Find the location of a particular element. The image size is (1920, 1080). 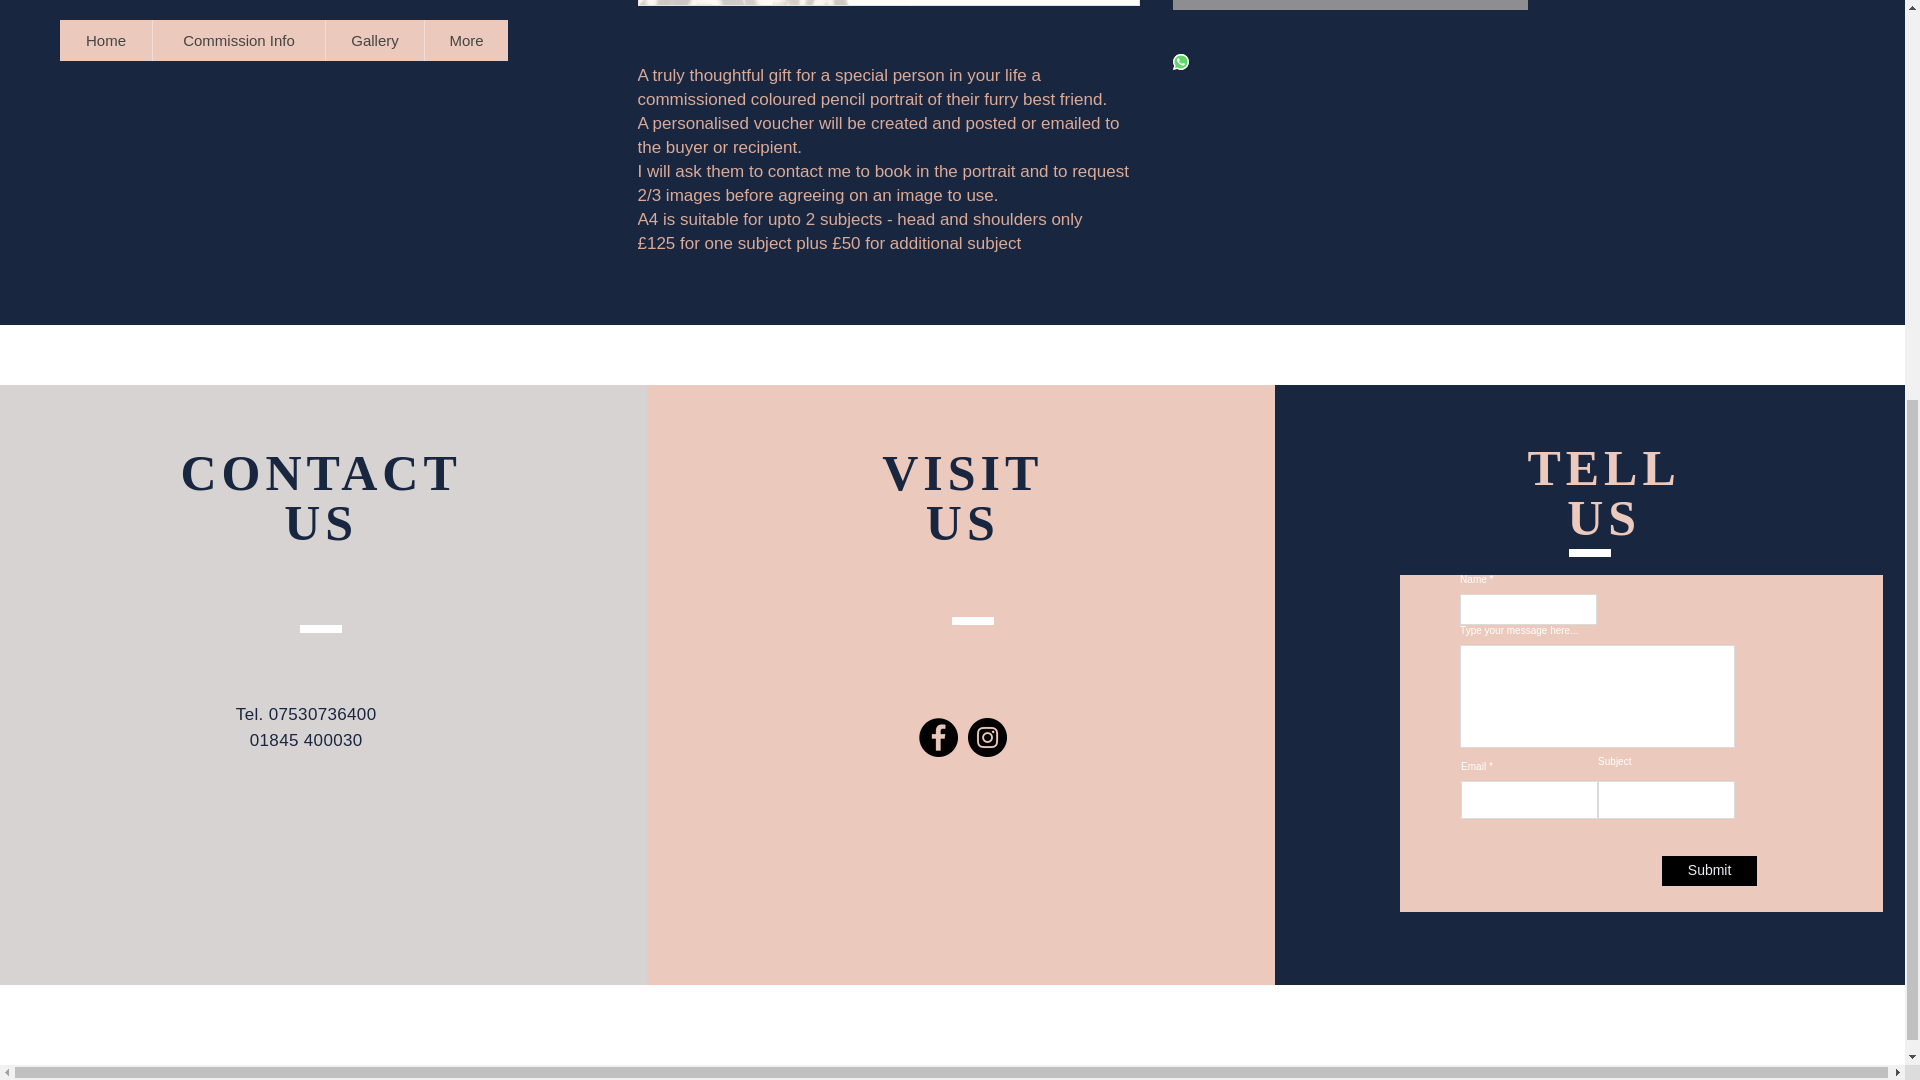

Submit is located at coordinates (1709, 870).